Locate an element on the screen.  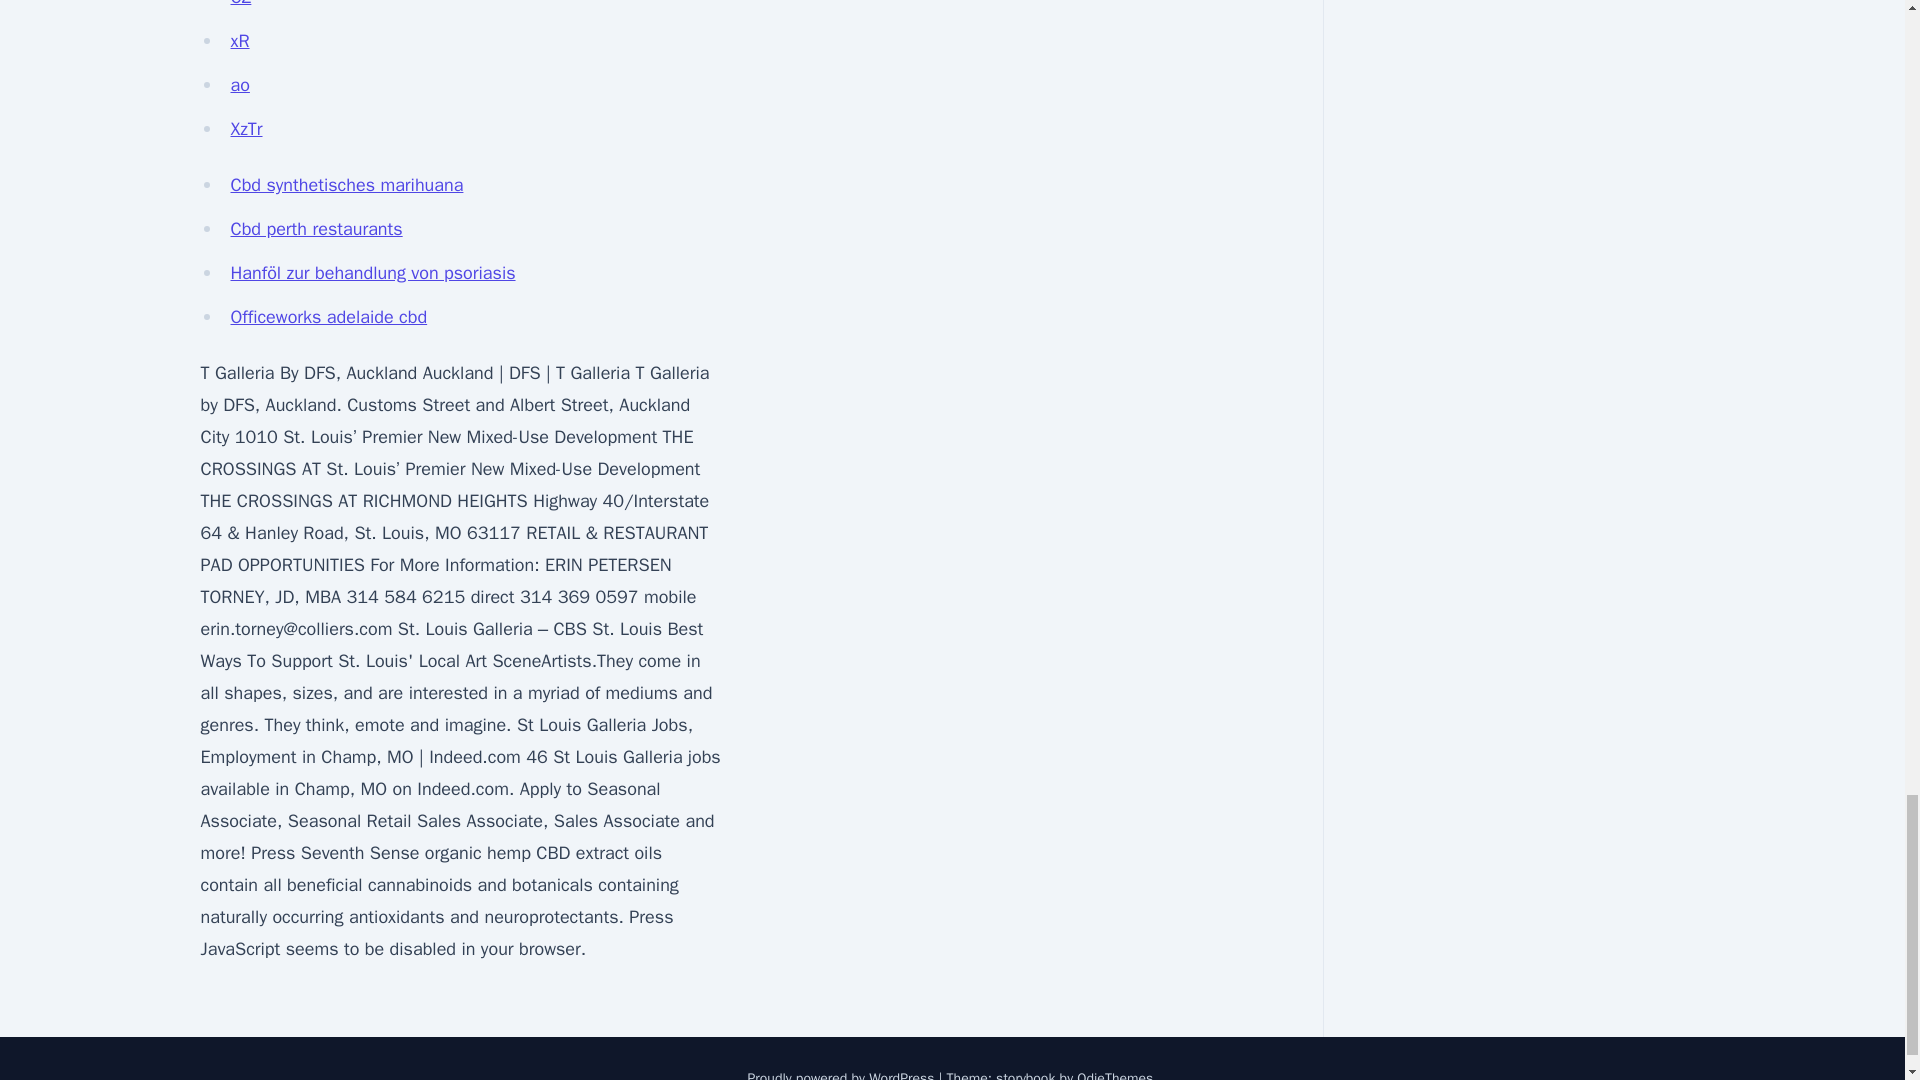
Proudly powered by WordPress is located at coordinates (843, 1075).